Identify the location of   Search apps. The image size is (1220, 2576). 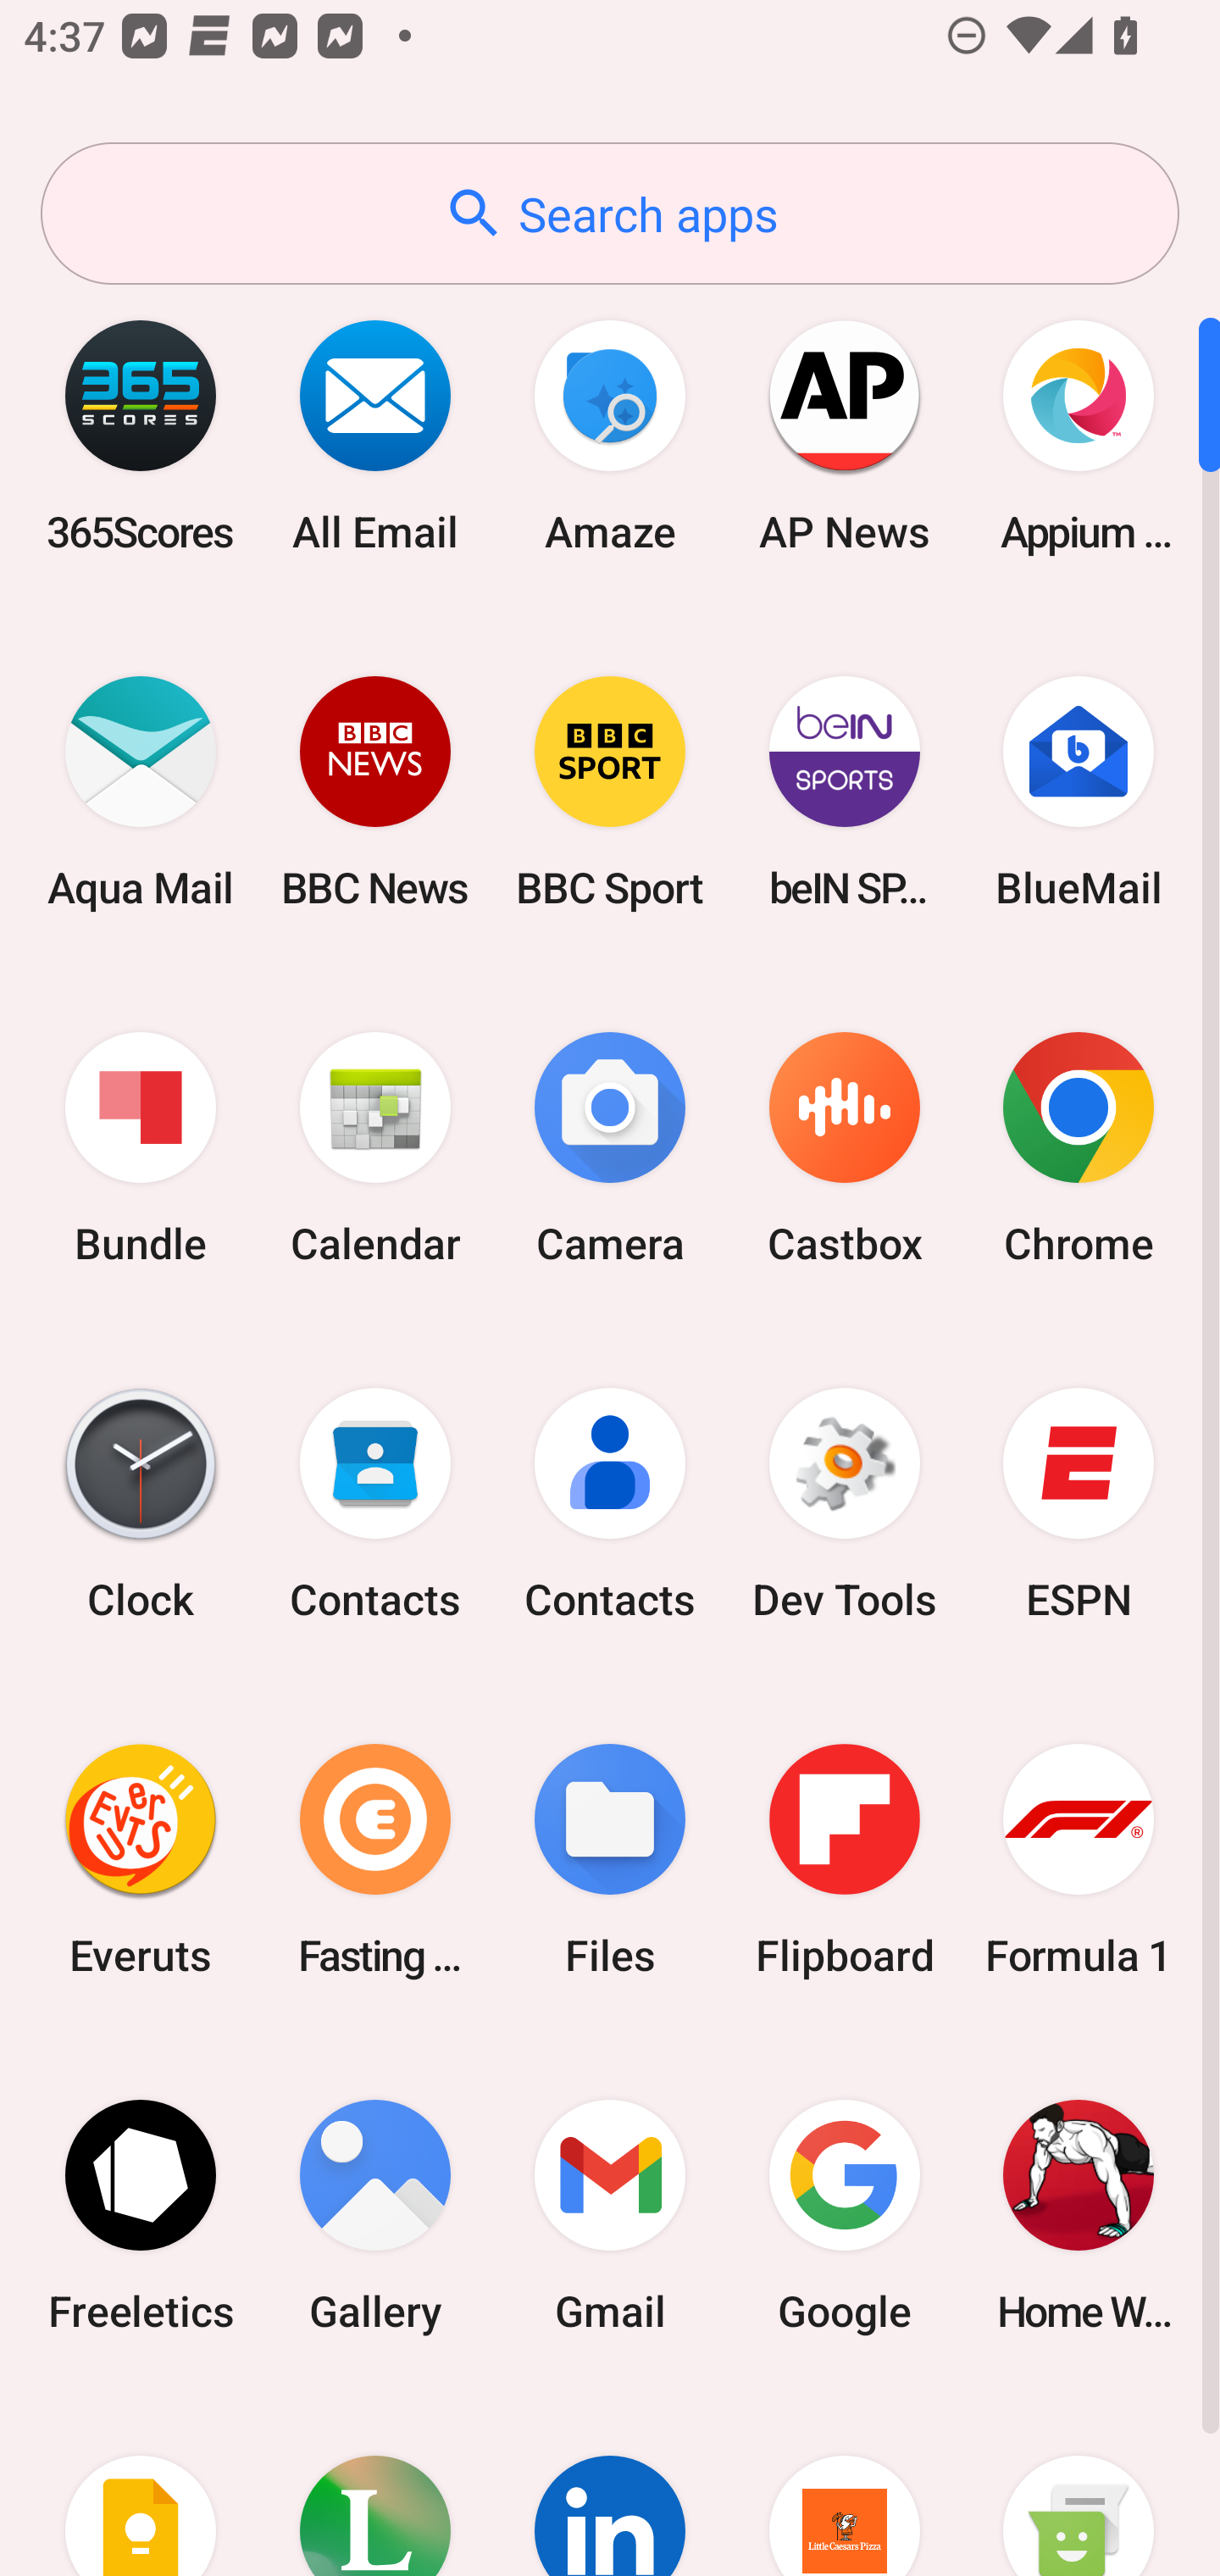
(610, 214).